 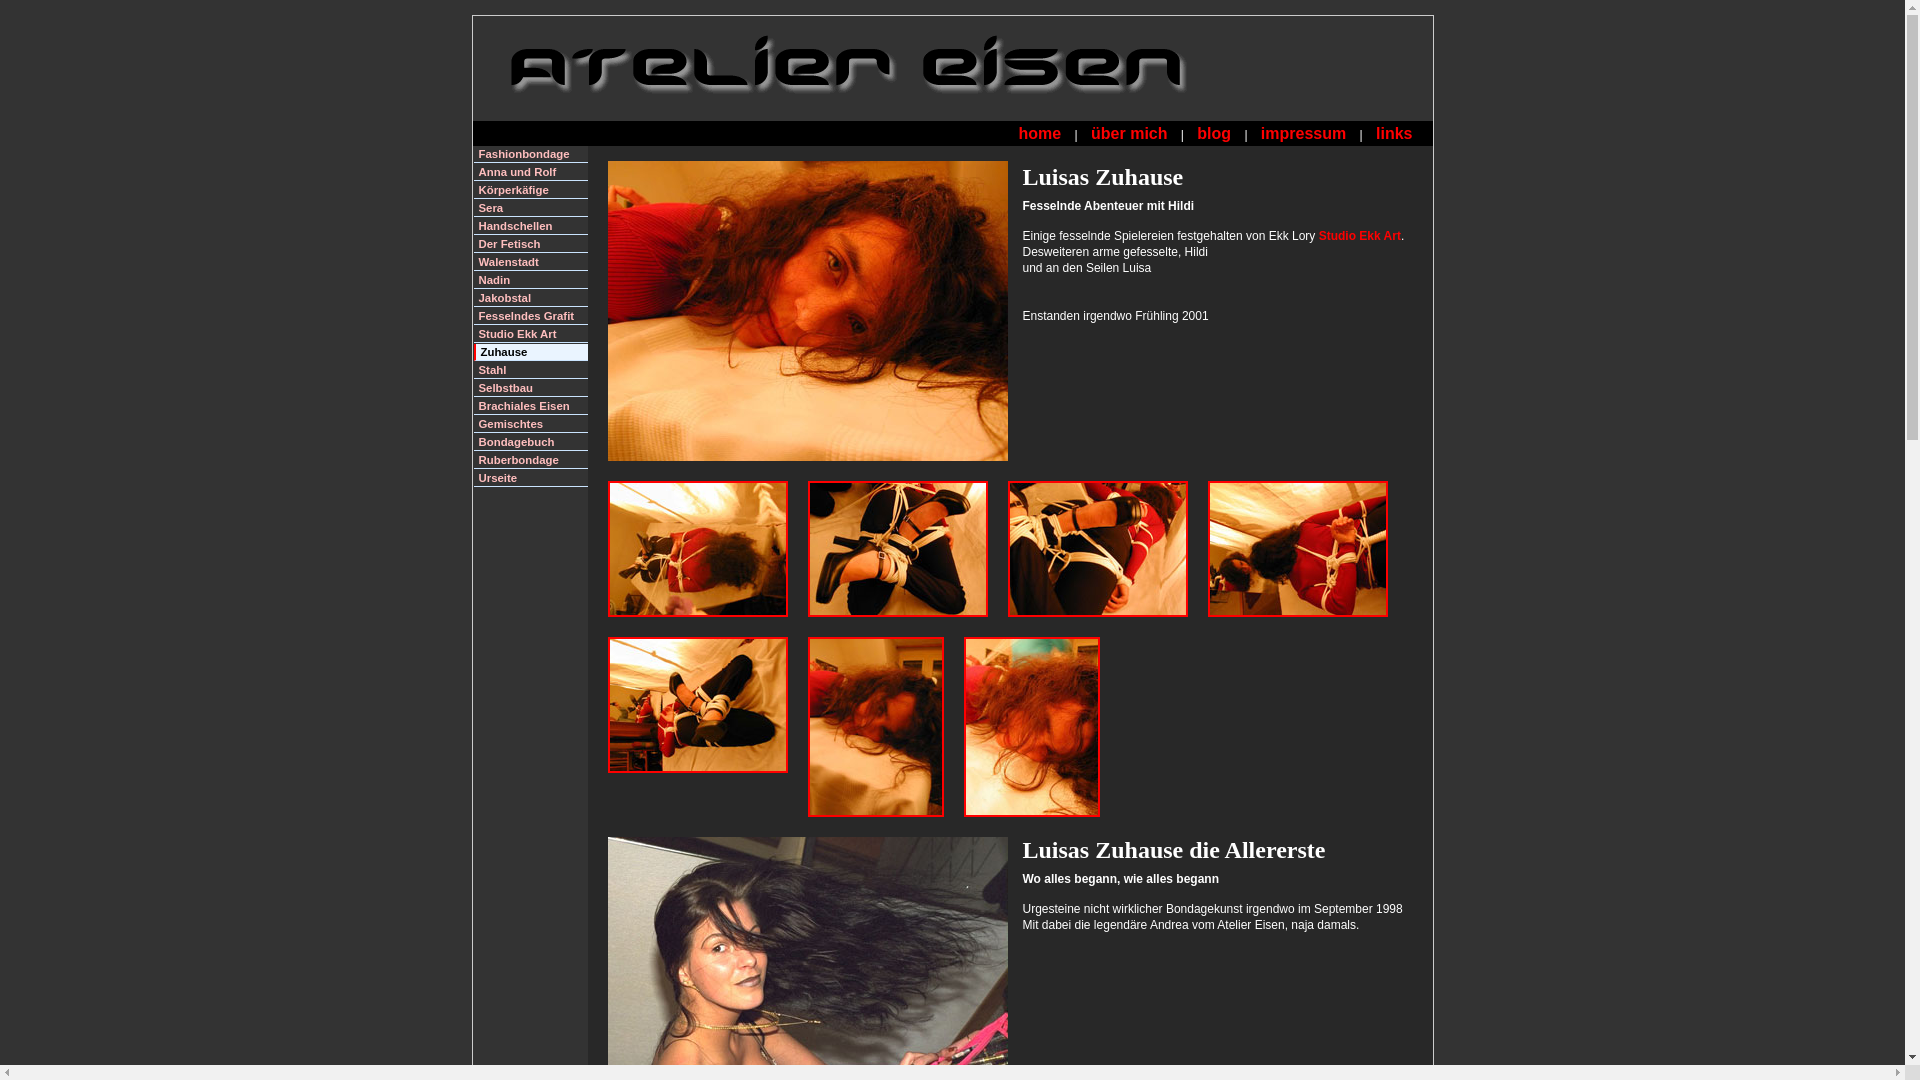 I want to click on links, so click(x=1394, y=134).